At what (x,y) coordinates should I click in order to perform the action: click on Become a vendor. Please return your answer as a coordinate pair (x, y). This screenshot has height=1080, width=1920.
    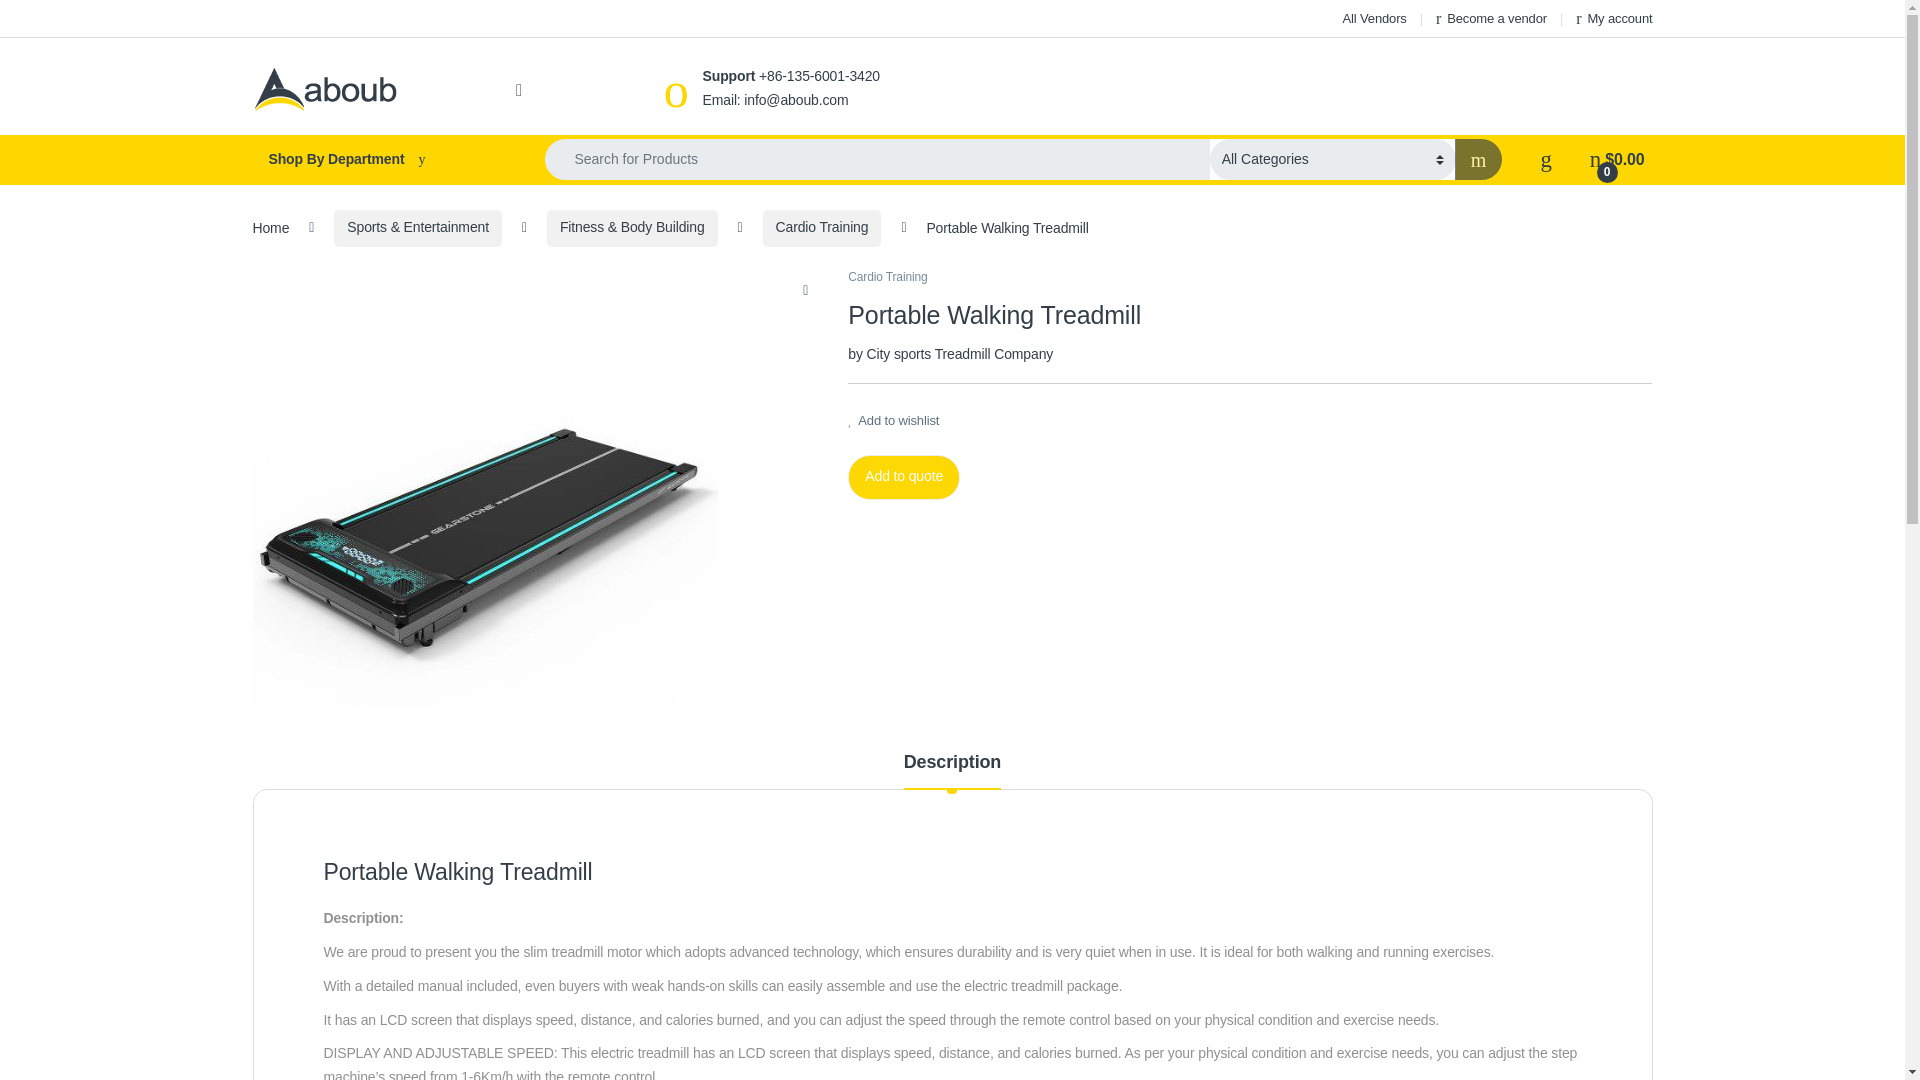
    Looking at the image, I should click on (1492, 18).